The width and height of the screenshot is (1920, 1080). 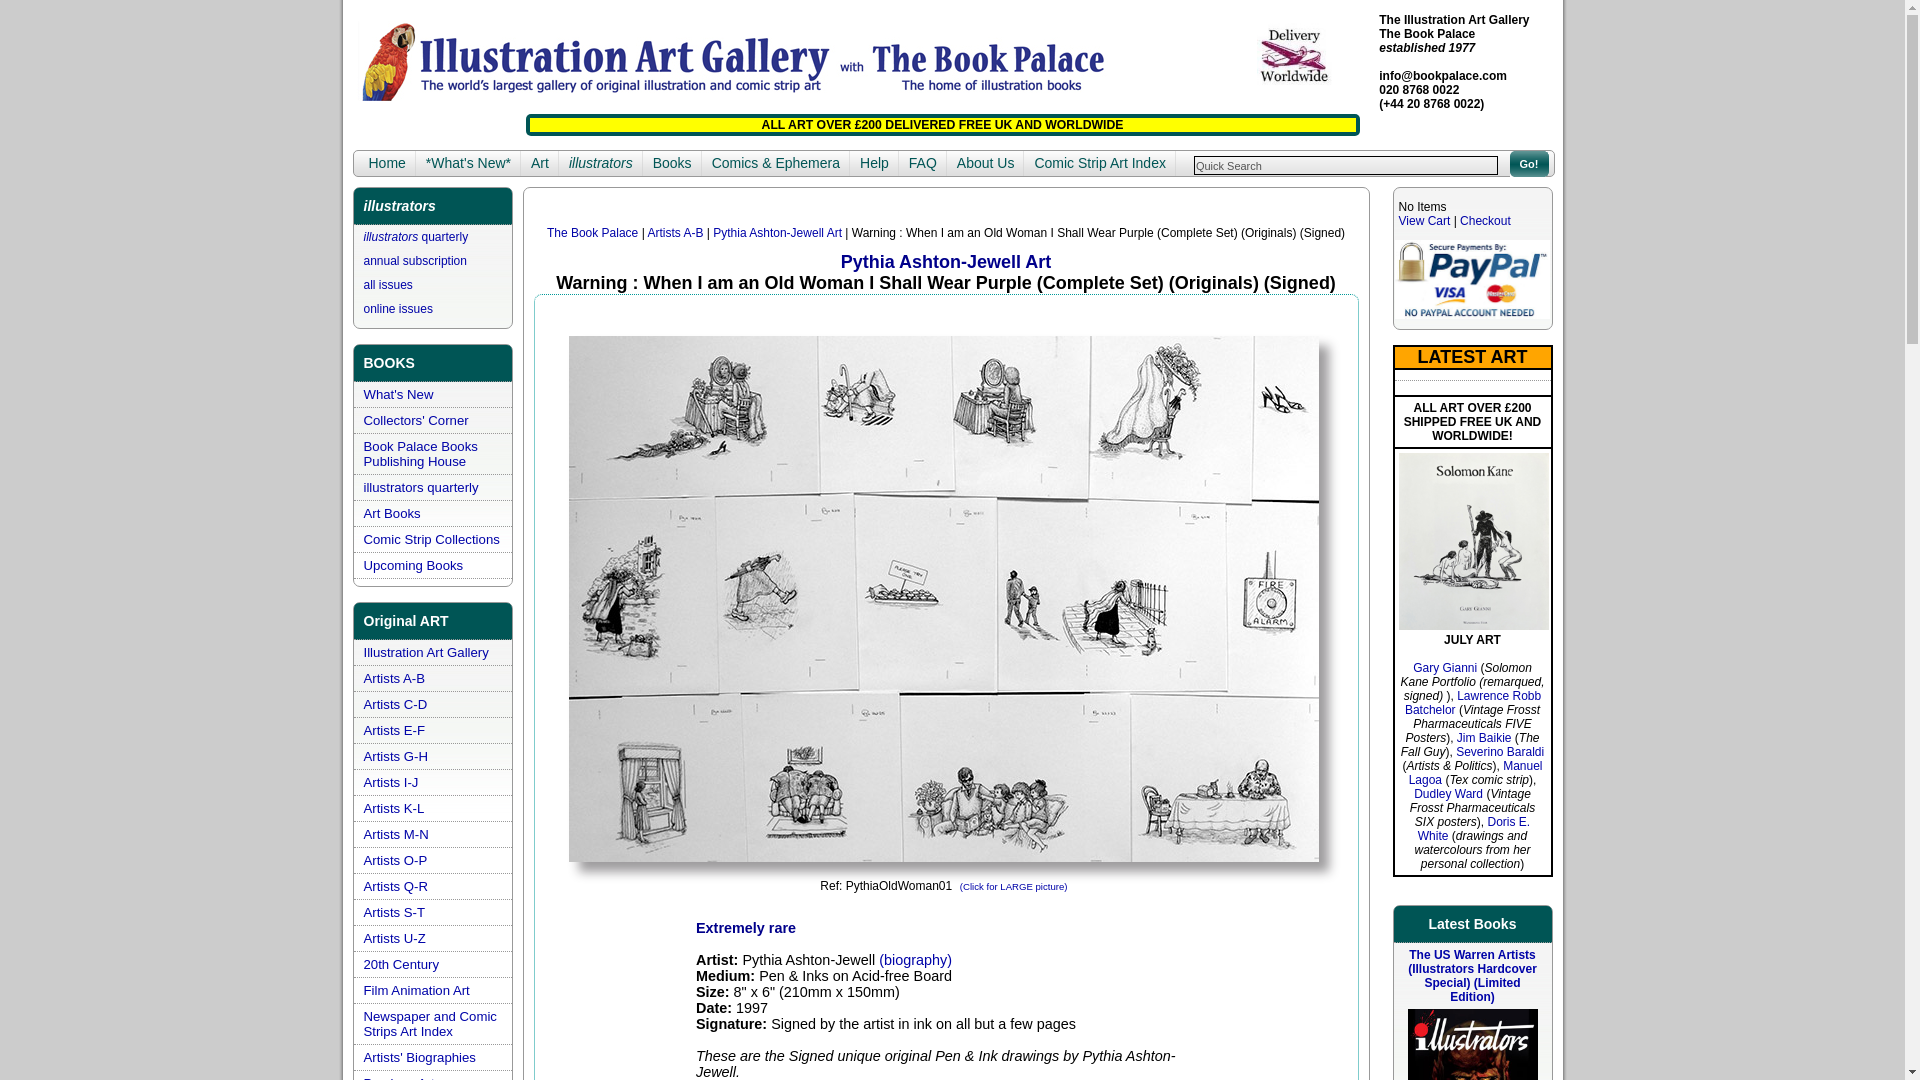 What do you see at coordinates (392, 513) in the screenshot?
I see `Art Books` at bounding box center [392, 513].